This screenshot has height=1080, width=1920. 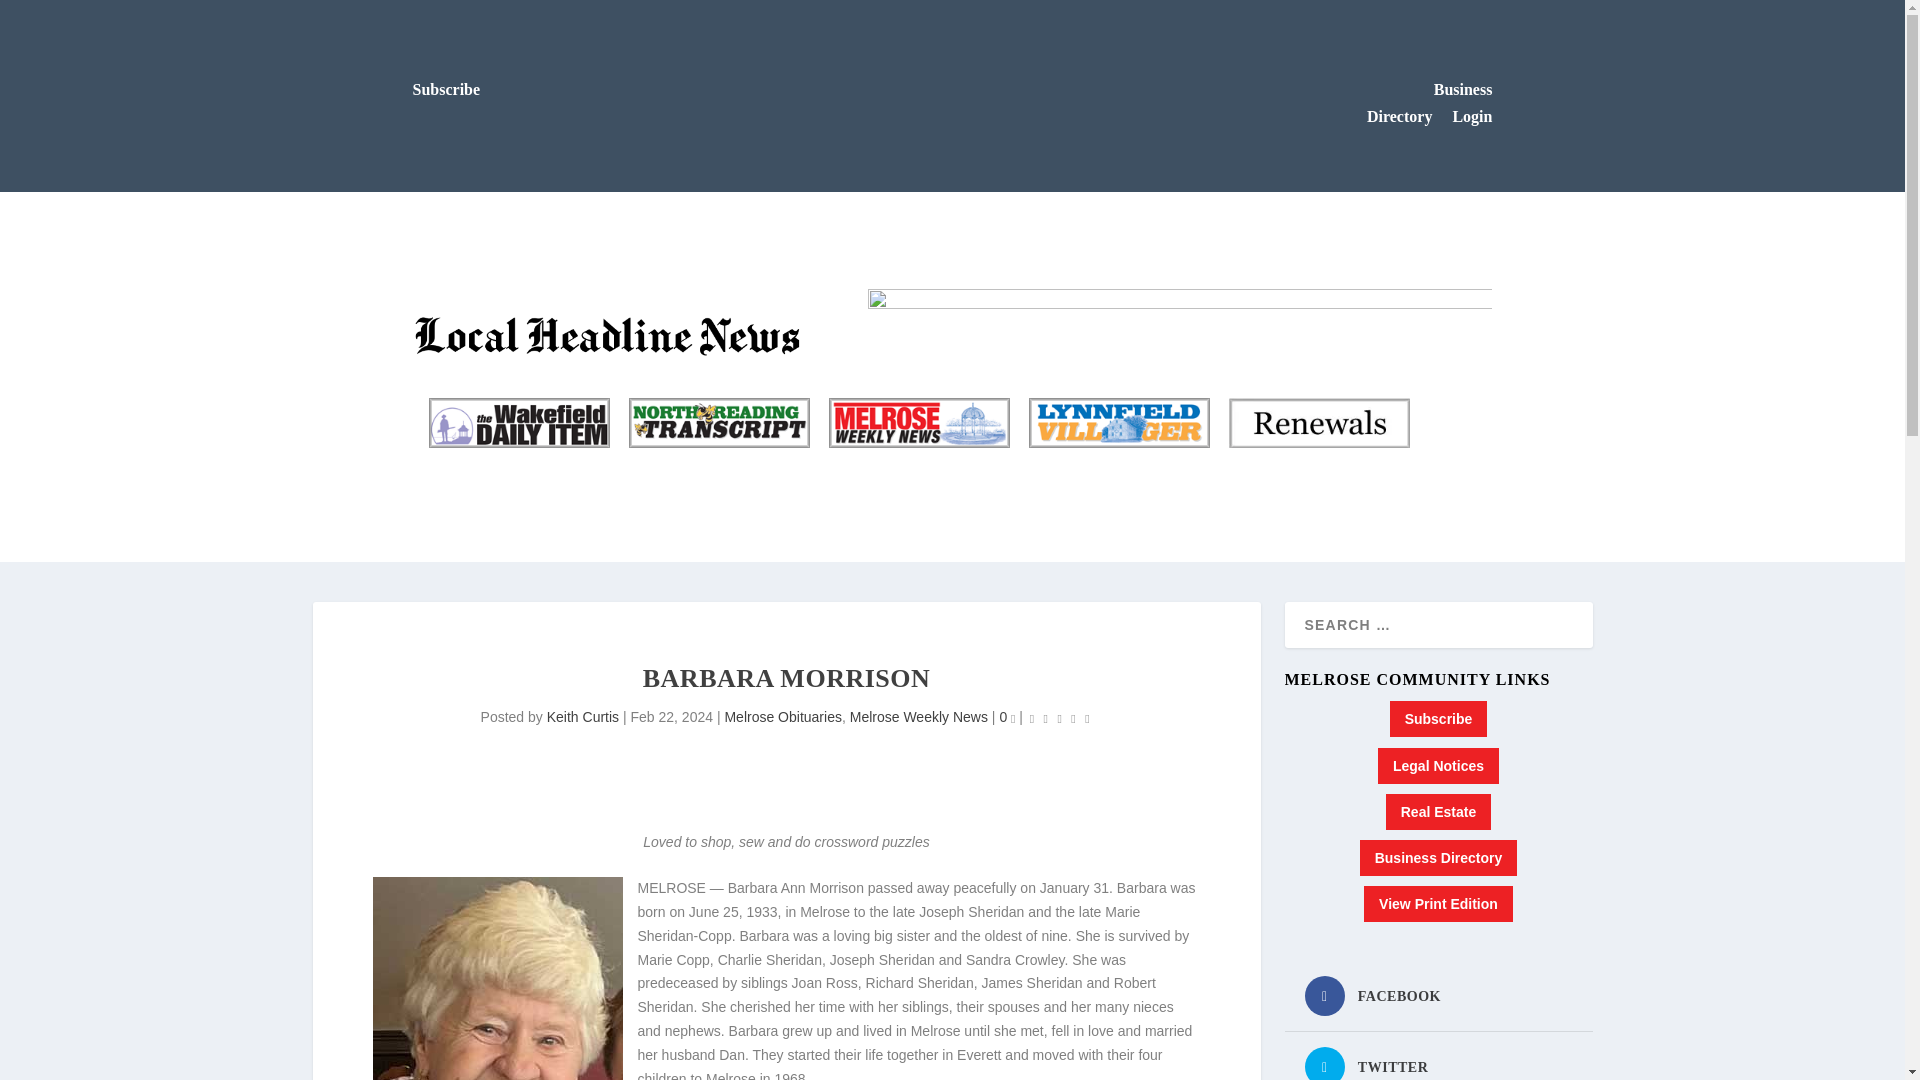 I want to click on Rating: 0.00, so click(x=1060, y=718).